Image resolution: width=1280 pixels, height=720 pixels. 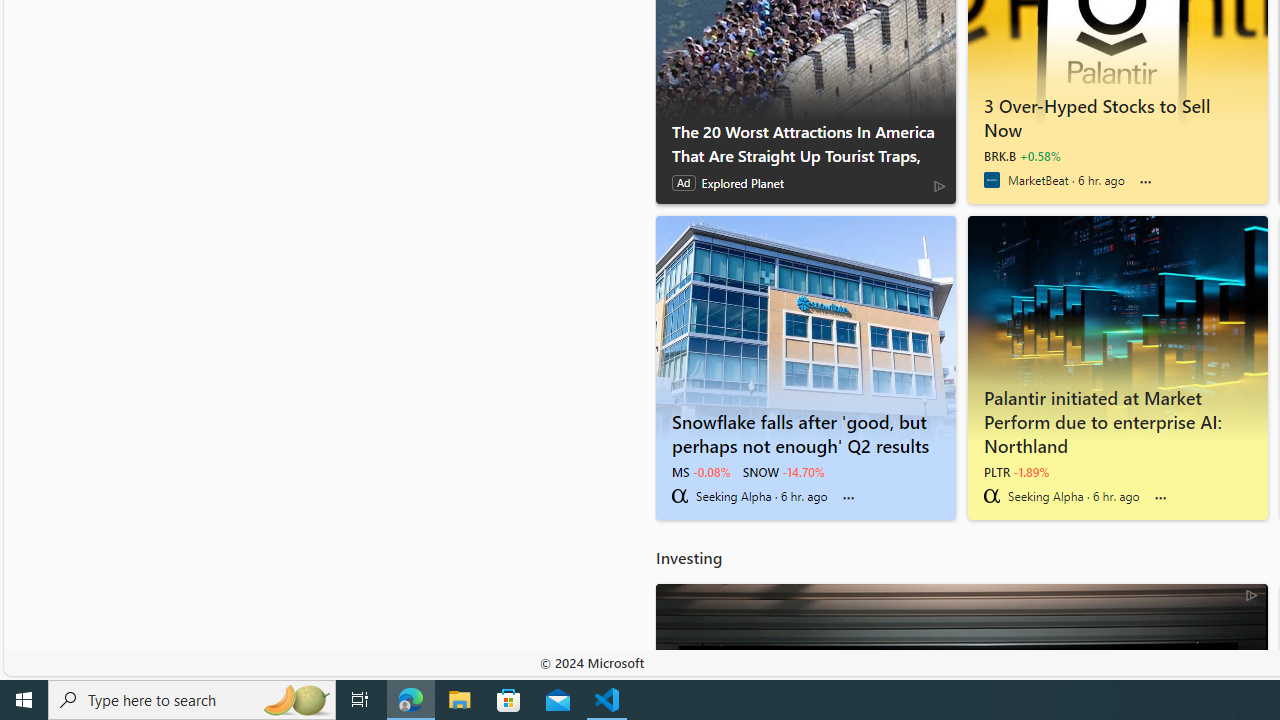 What do you see at coordinates (991, 496) in the screenshot?
I see `Seeking Alpha` at bounding box center [991, 496].